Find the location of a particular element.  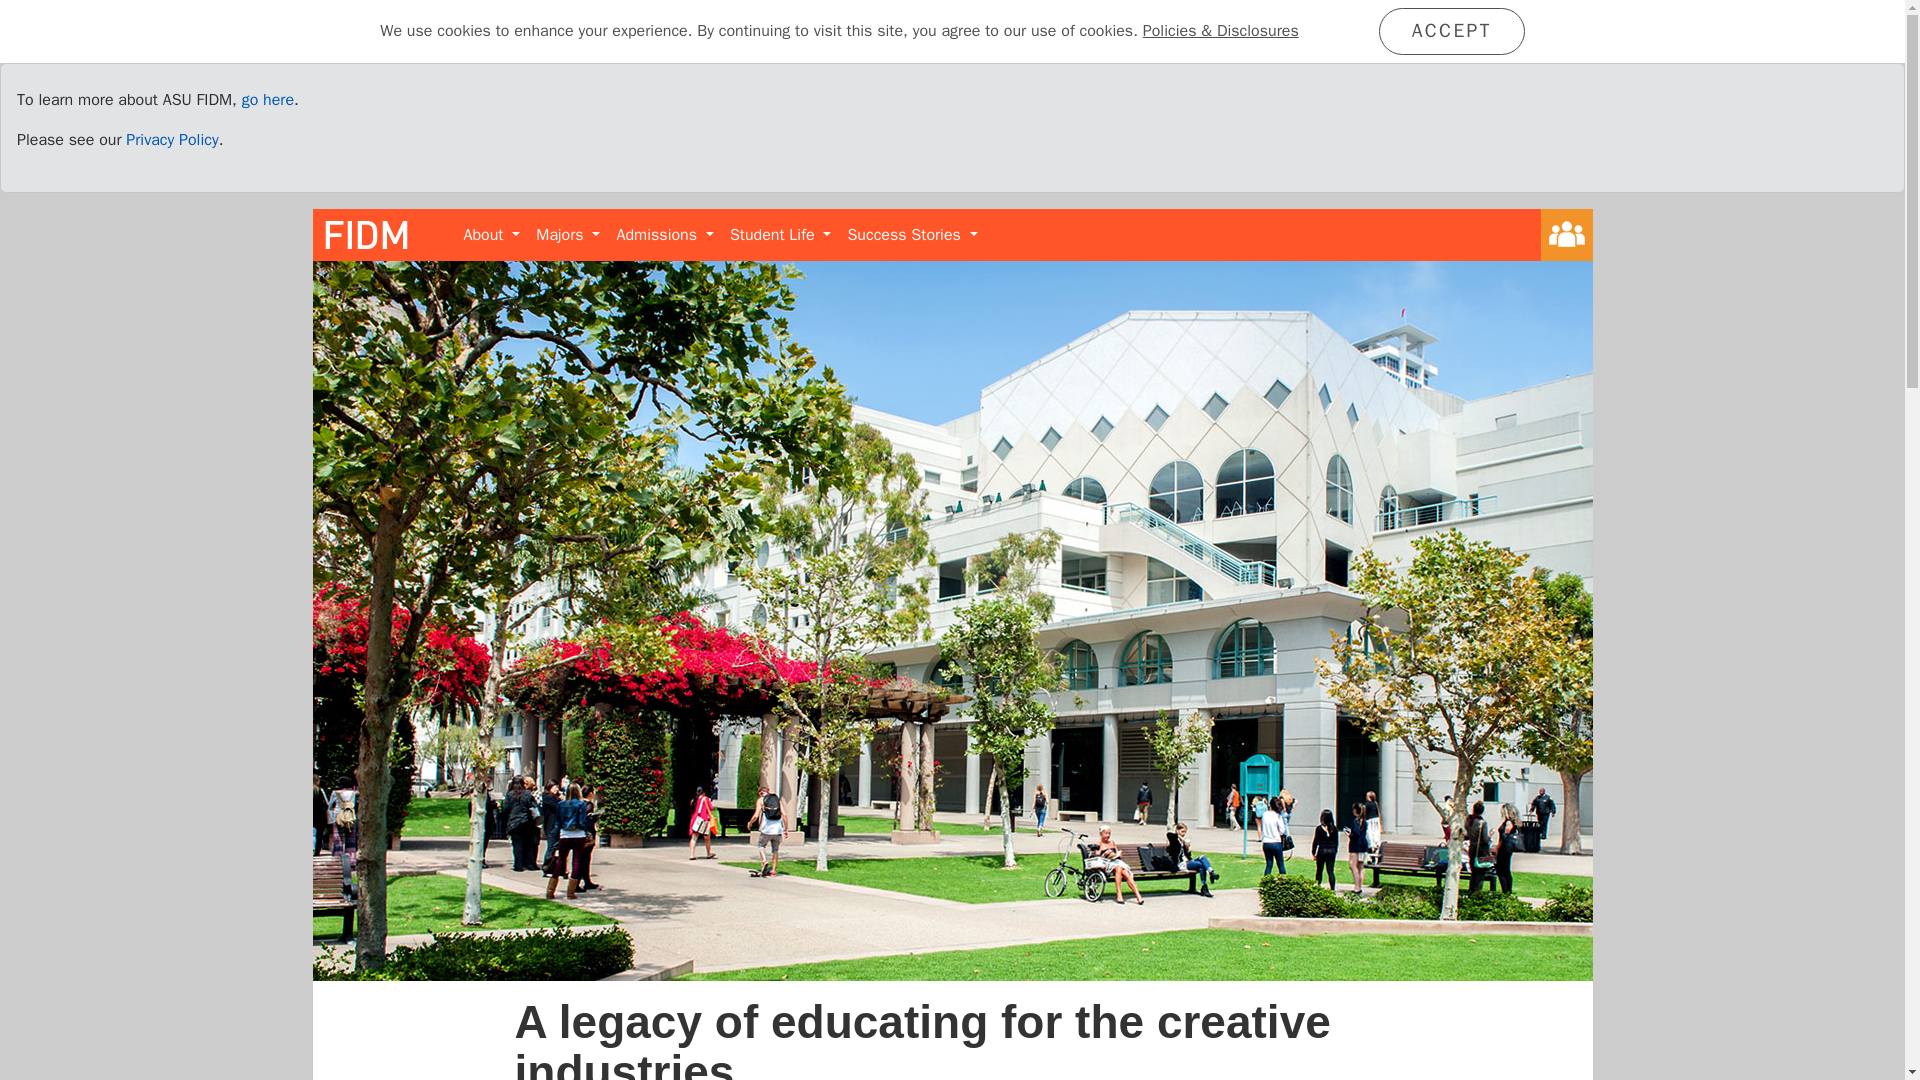

go here is located at coordinates (267, 100).